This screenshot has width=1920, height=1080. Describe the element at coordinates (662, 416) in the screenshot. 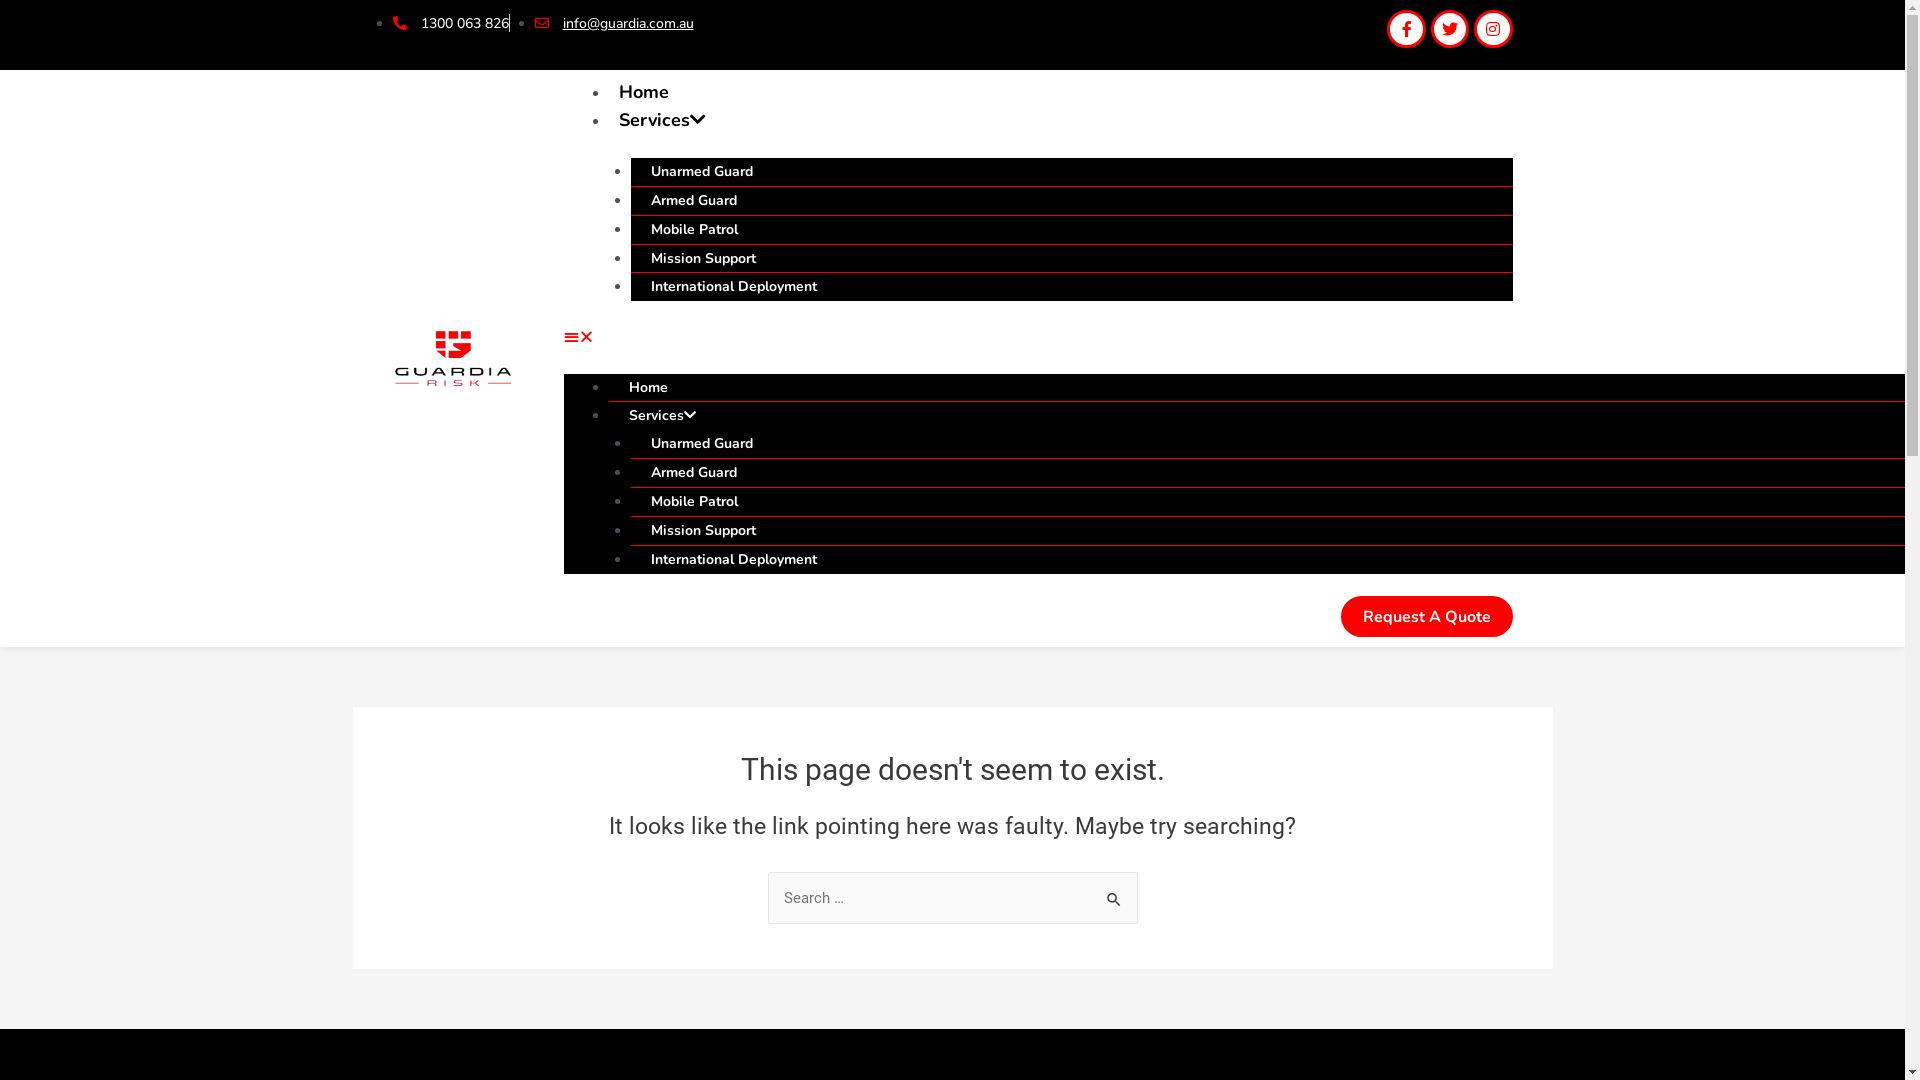

I see `Services` at that location.